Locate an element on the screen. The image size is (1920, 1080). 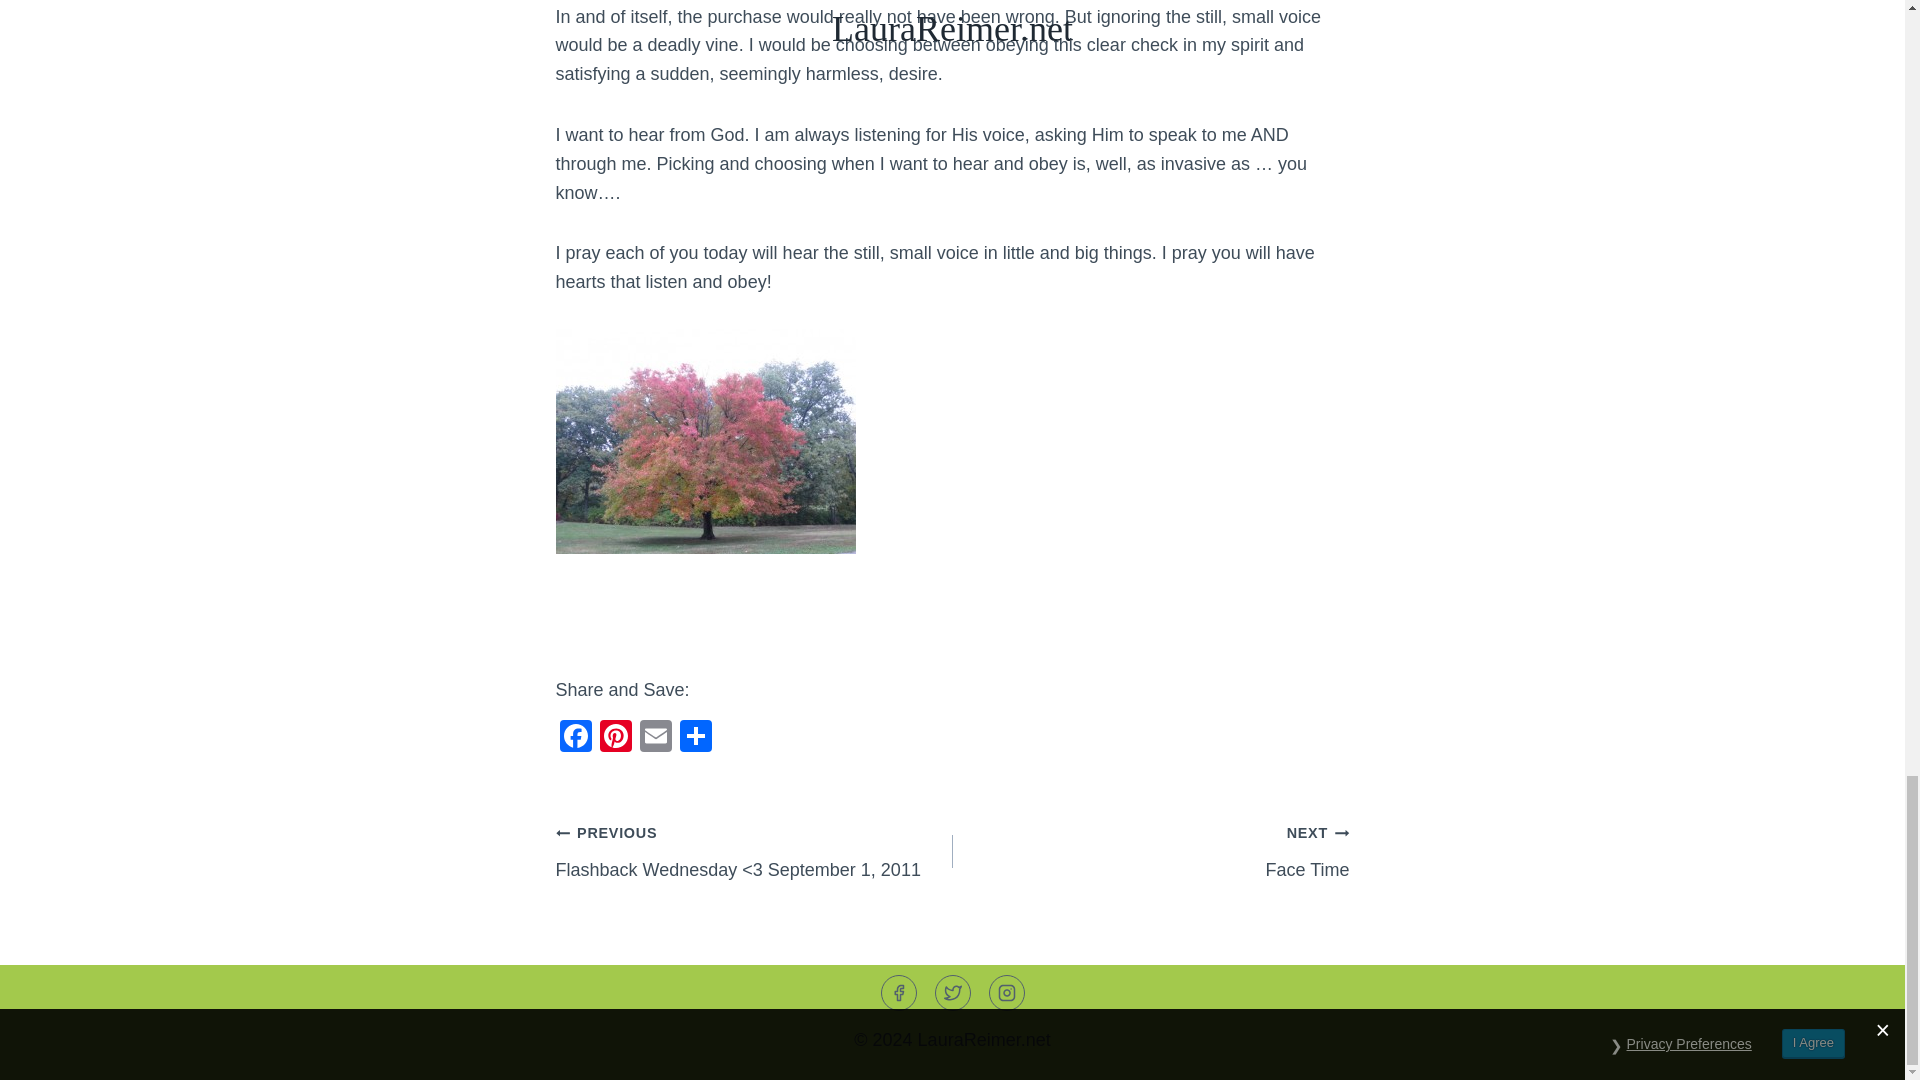
Pinterest is located at coordinates (615, 738).